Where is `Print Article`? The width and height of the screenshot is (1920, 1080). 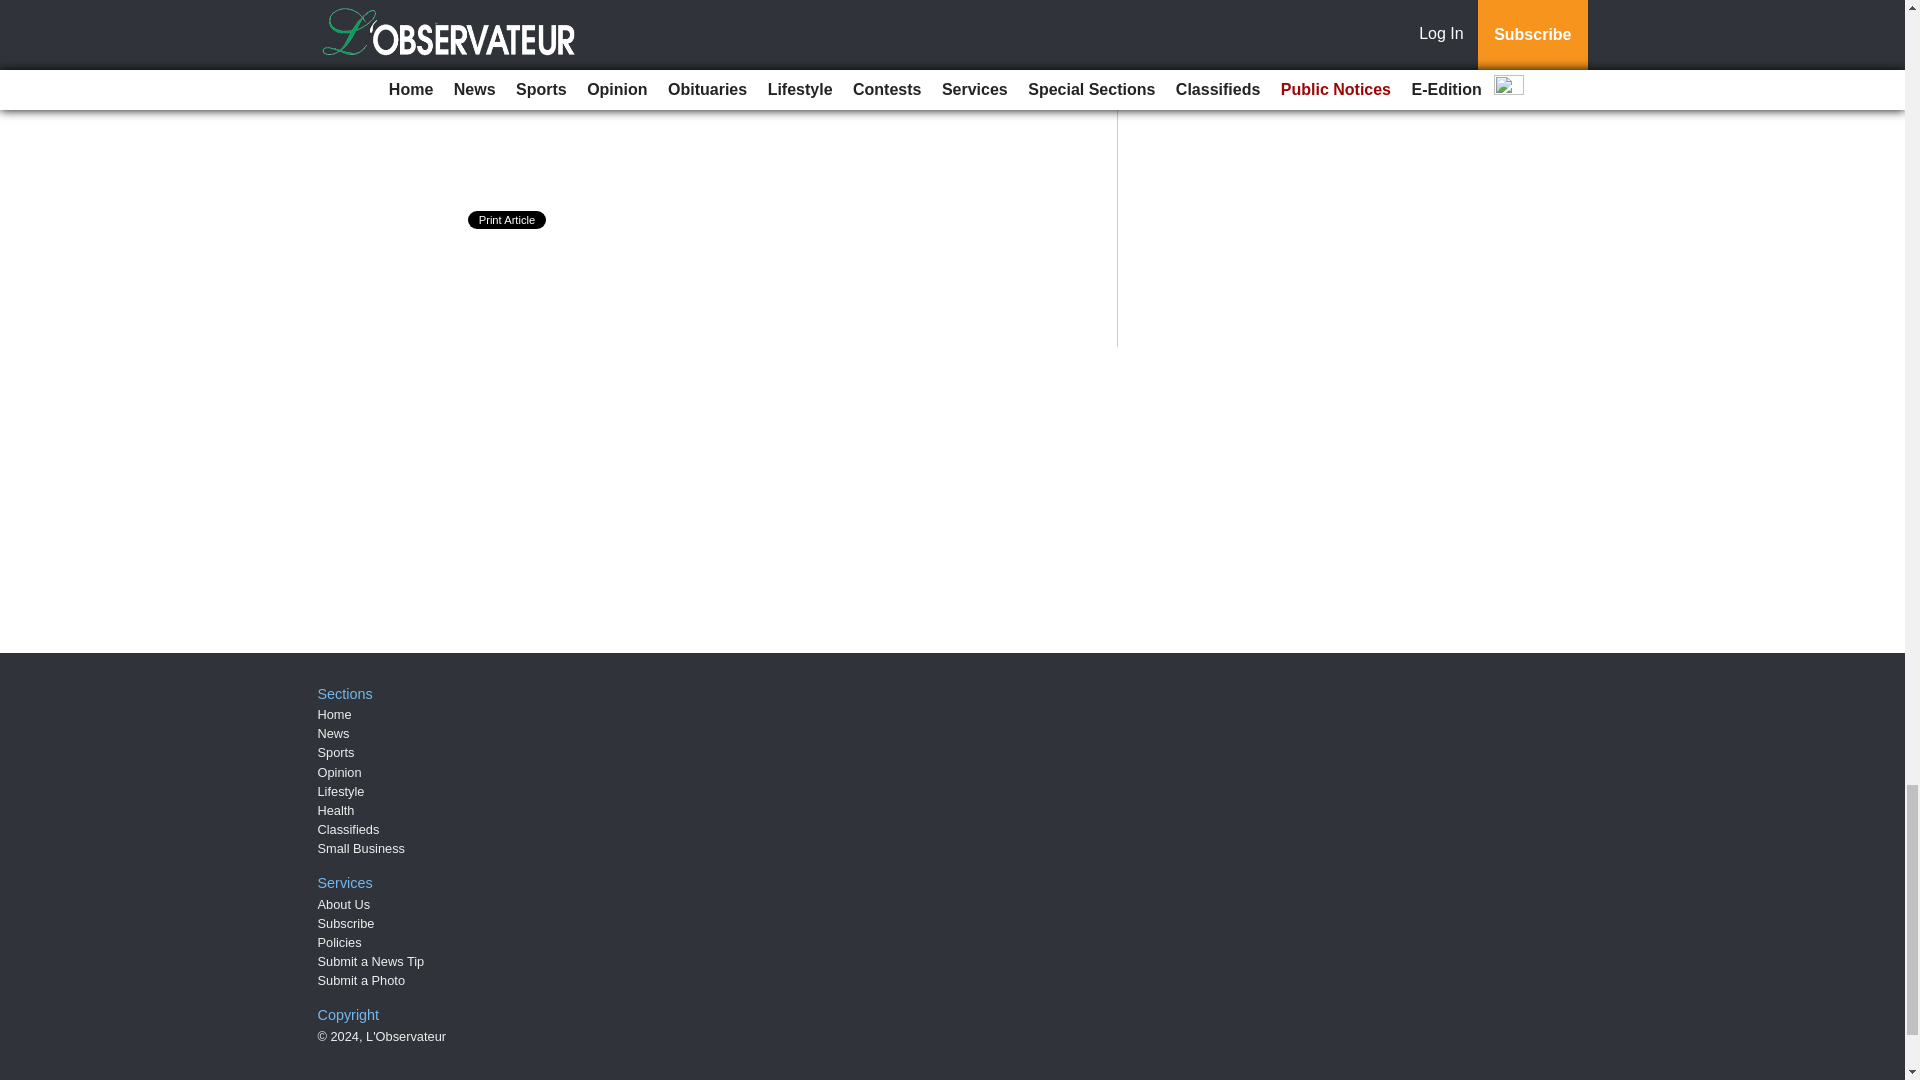 Print Article is located at coordinates (508, 219).